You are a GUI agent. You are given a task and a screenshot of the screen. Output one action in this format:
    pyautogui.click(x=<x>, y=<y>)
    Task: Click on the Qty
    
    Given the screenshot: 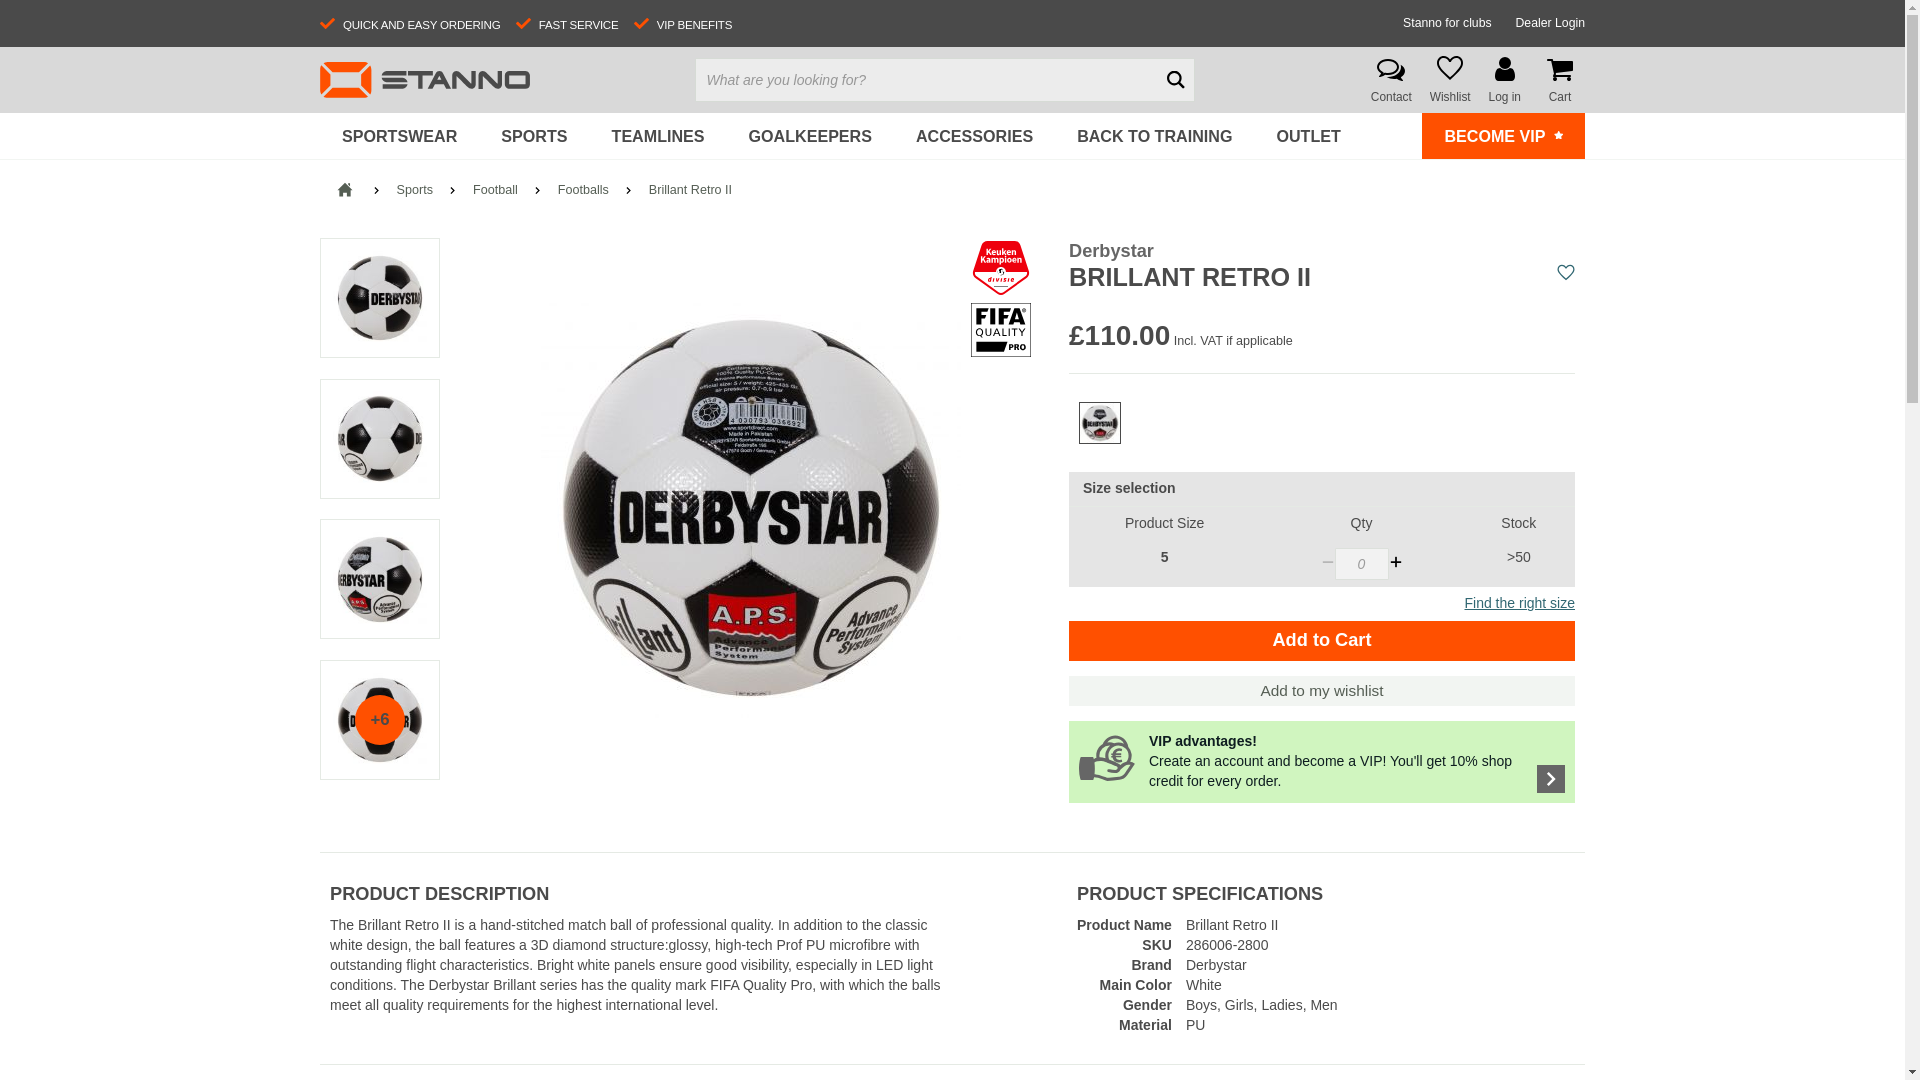 What is the action you would take?
    pyautogui.click(x=1361, y=563)
    